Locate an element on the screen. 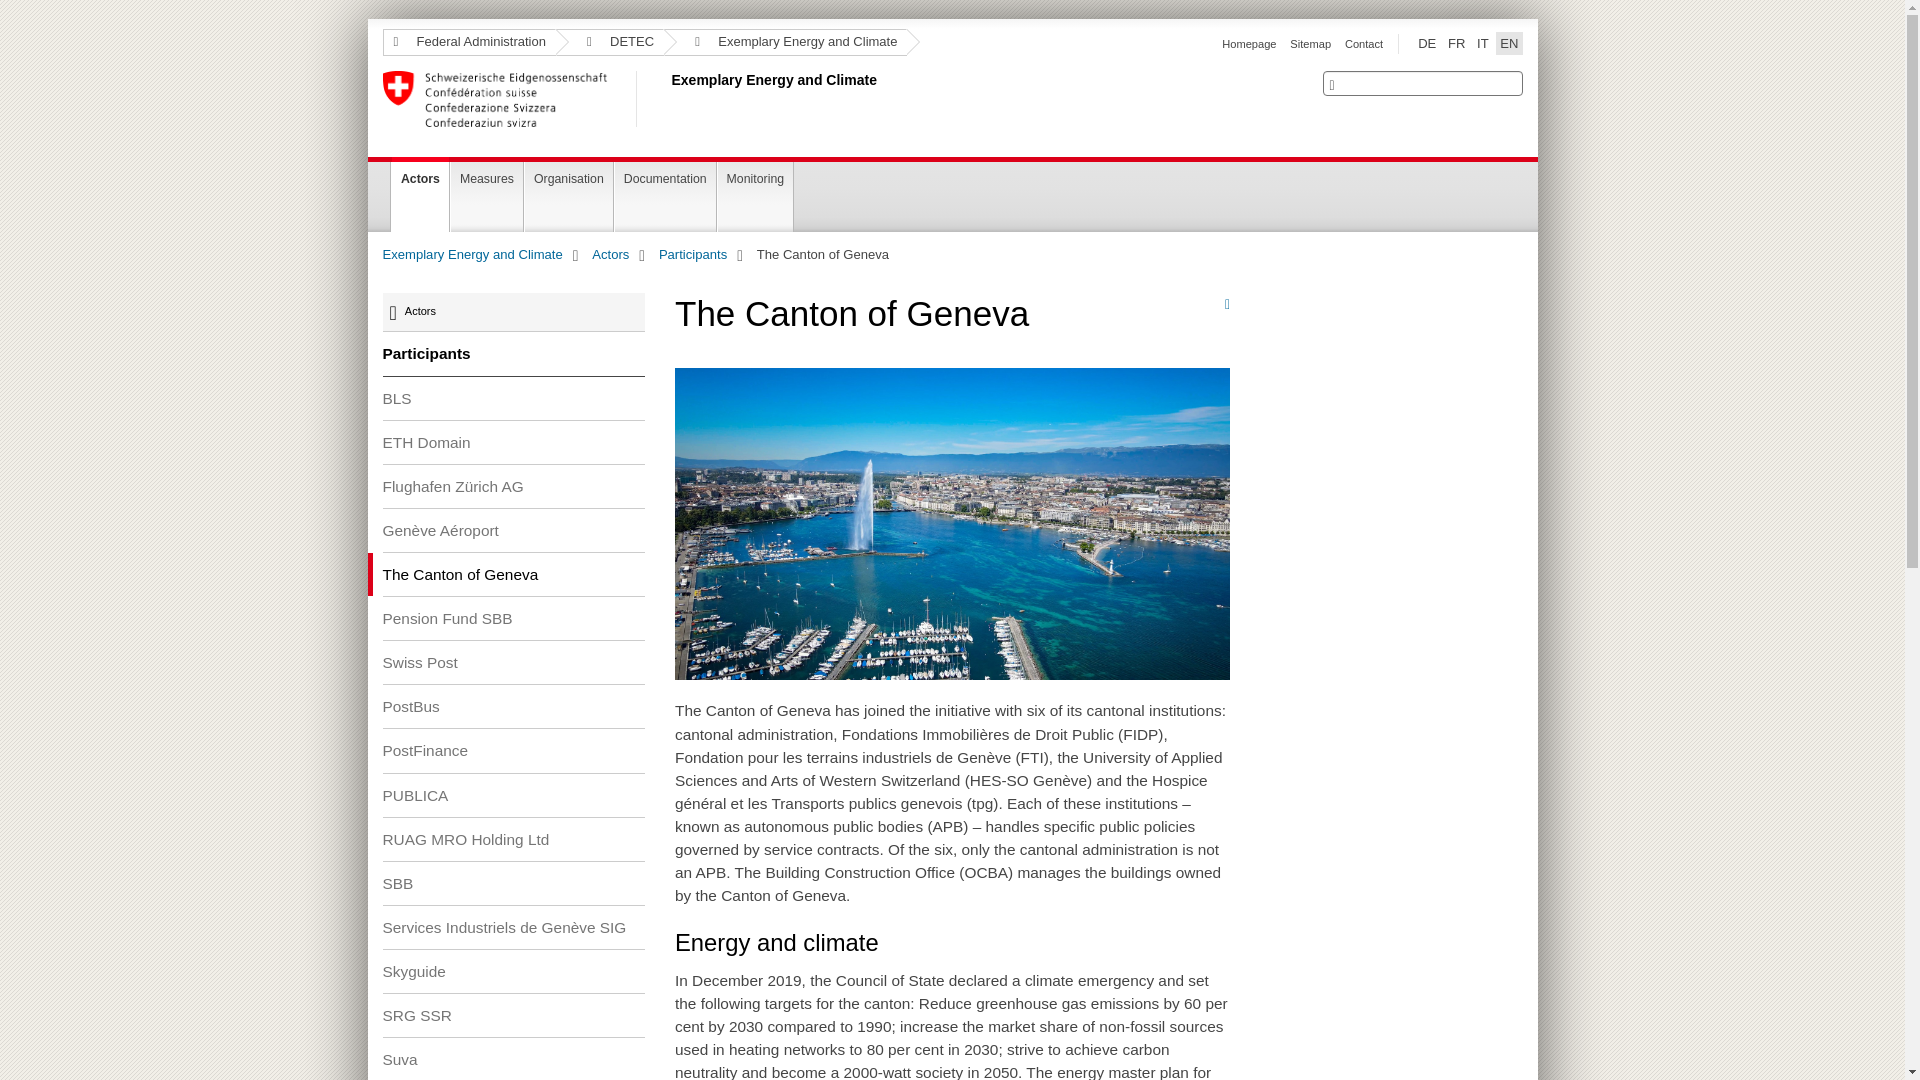 The height and width of the screenshot is (1080, 1920). Sitemap is located at coordinates (1310, 43).